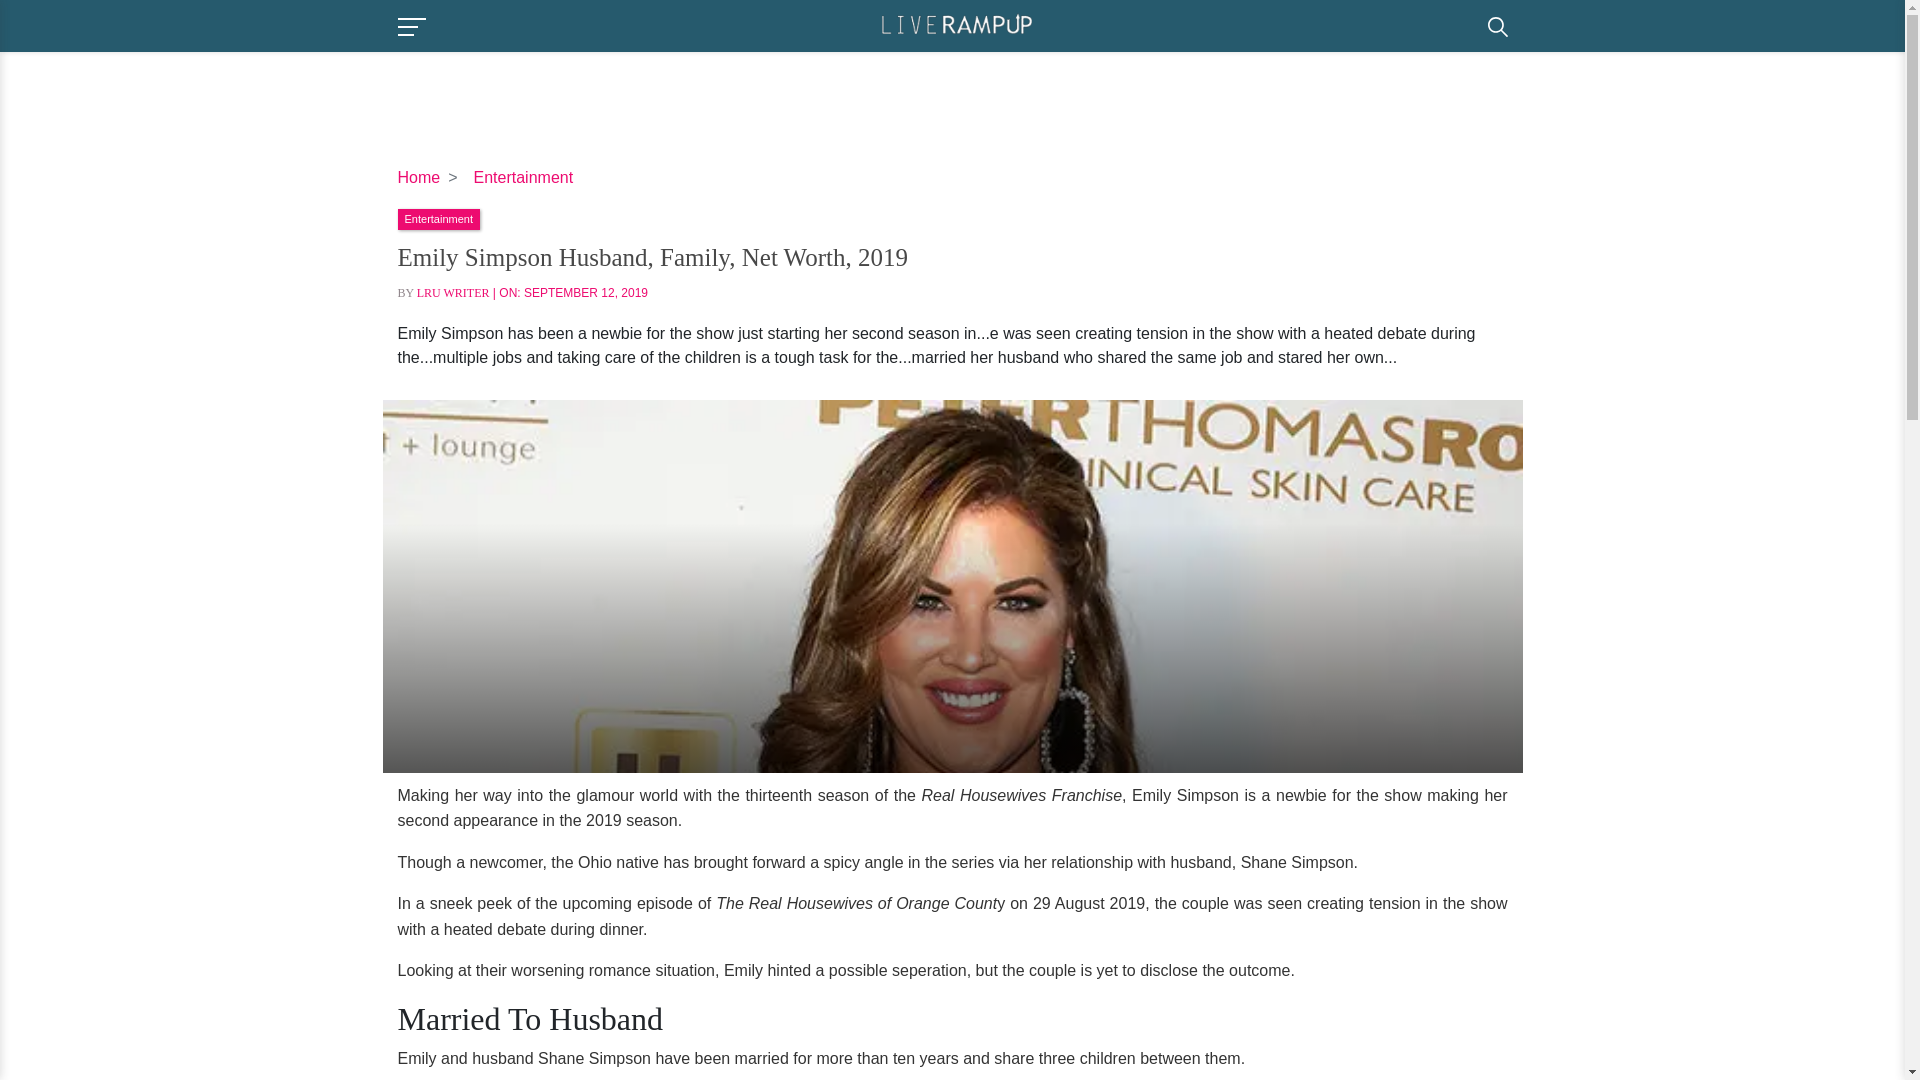  Describe the element at coordinates (524, 176) in the screenshot. I see `Entertainment` at that location.